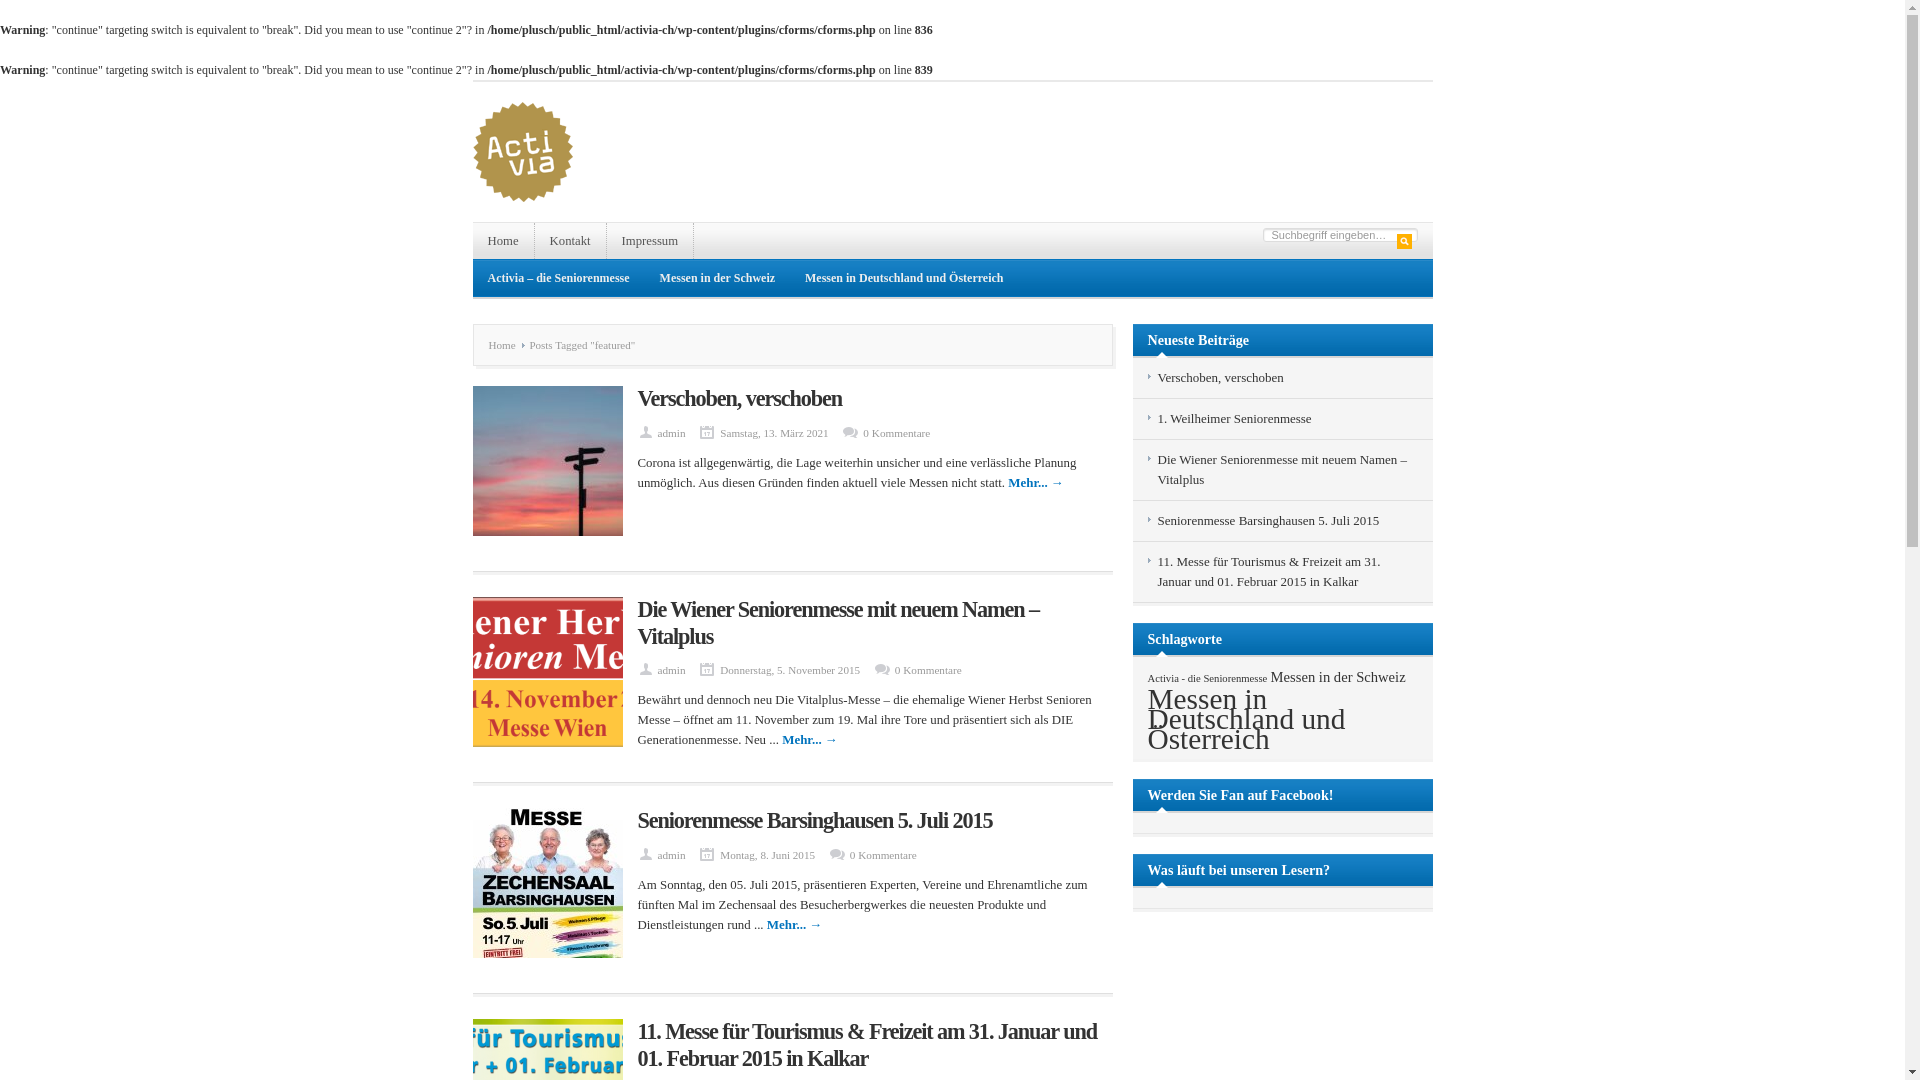  Describe the element at coordinates (884, 855) in the screenshot. I see `0 Kommentare` at that location.